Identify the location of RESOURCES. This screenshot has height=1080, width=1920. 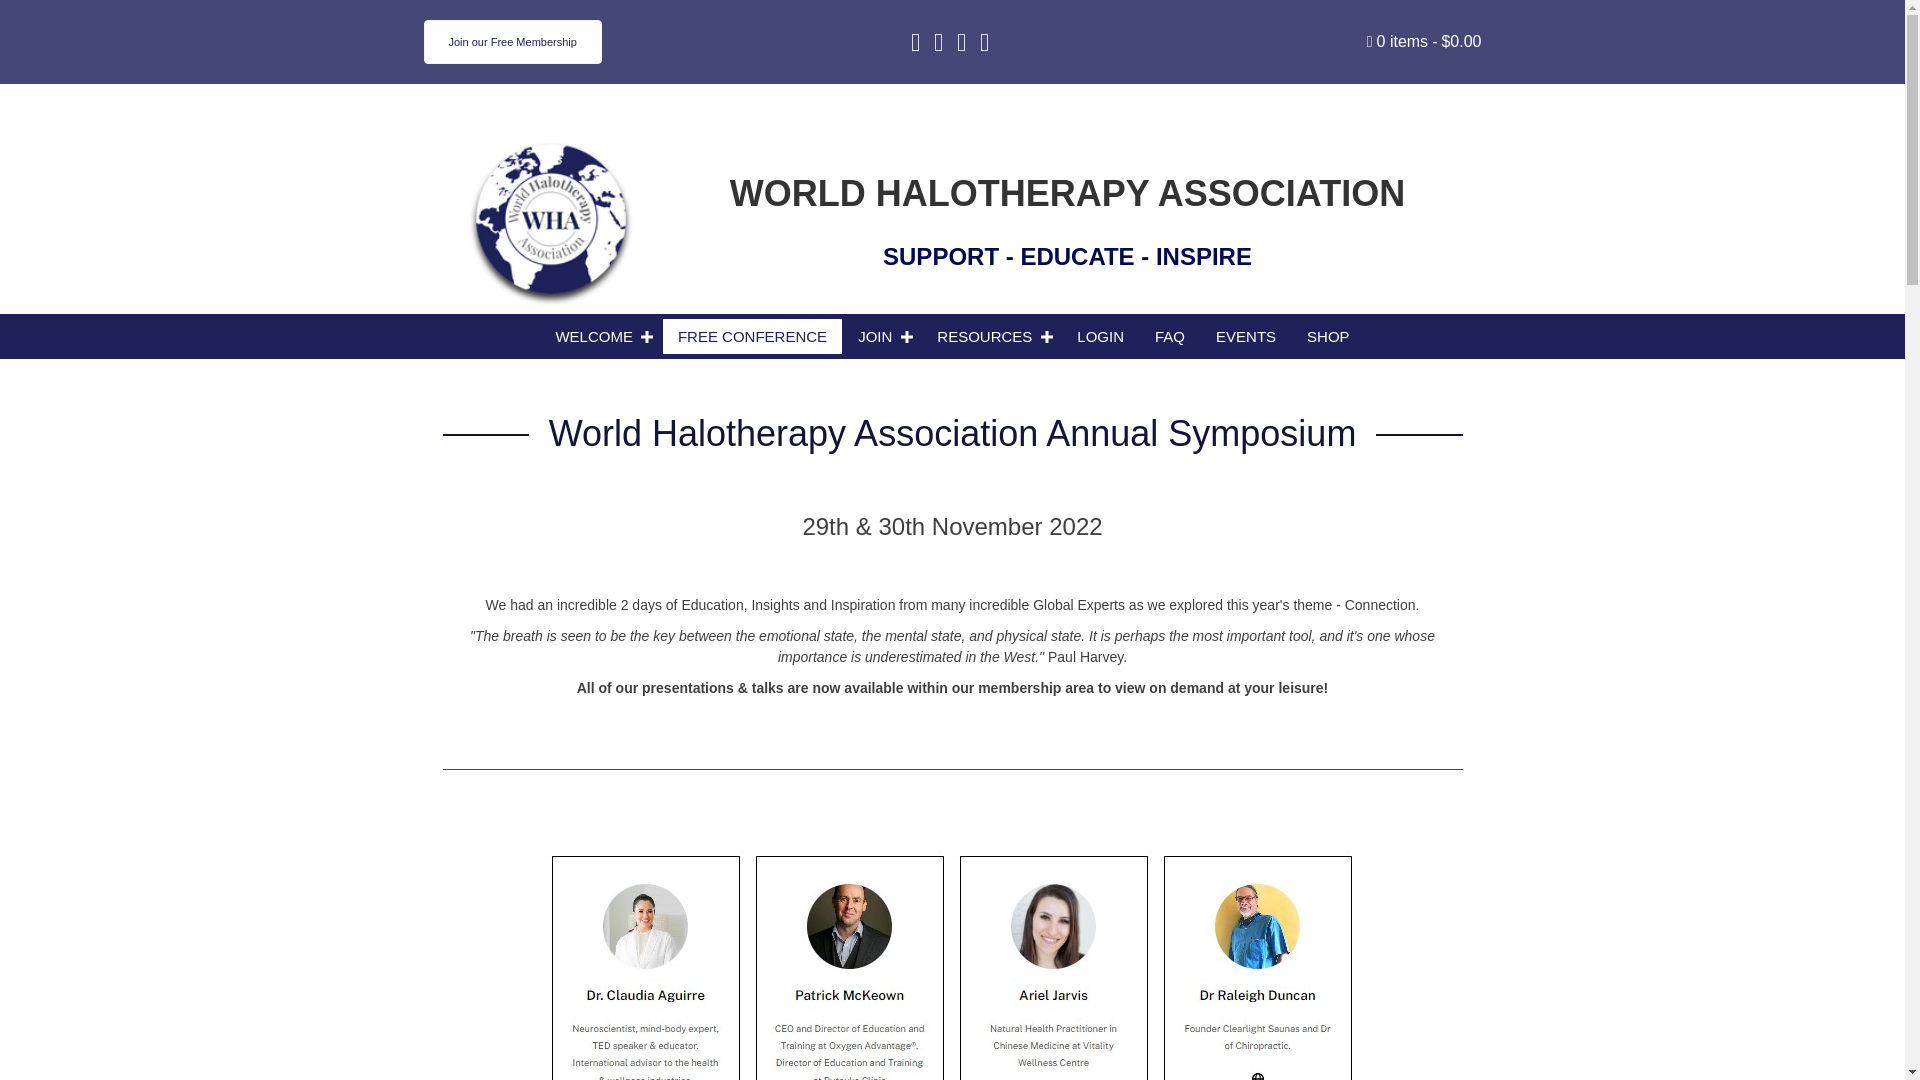
(991, 336).